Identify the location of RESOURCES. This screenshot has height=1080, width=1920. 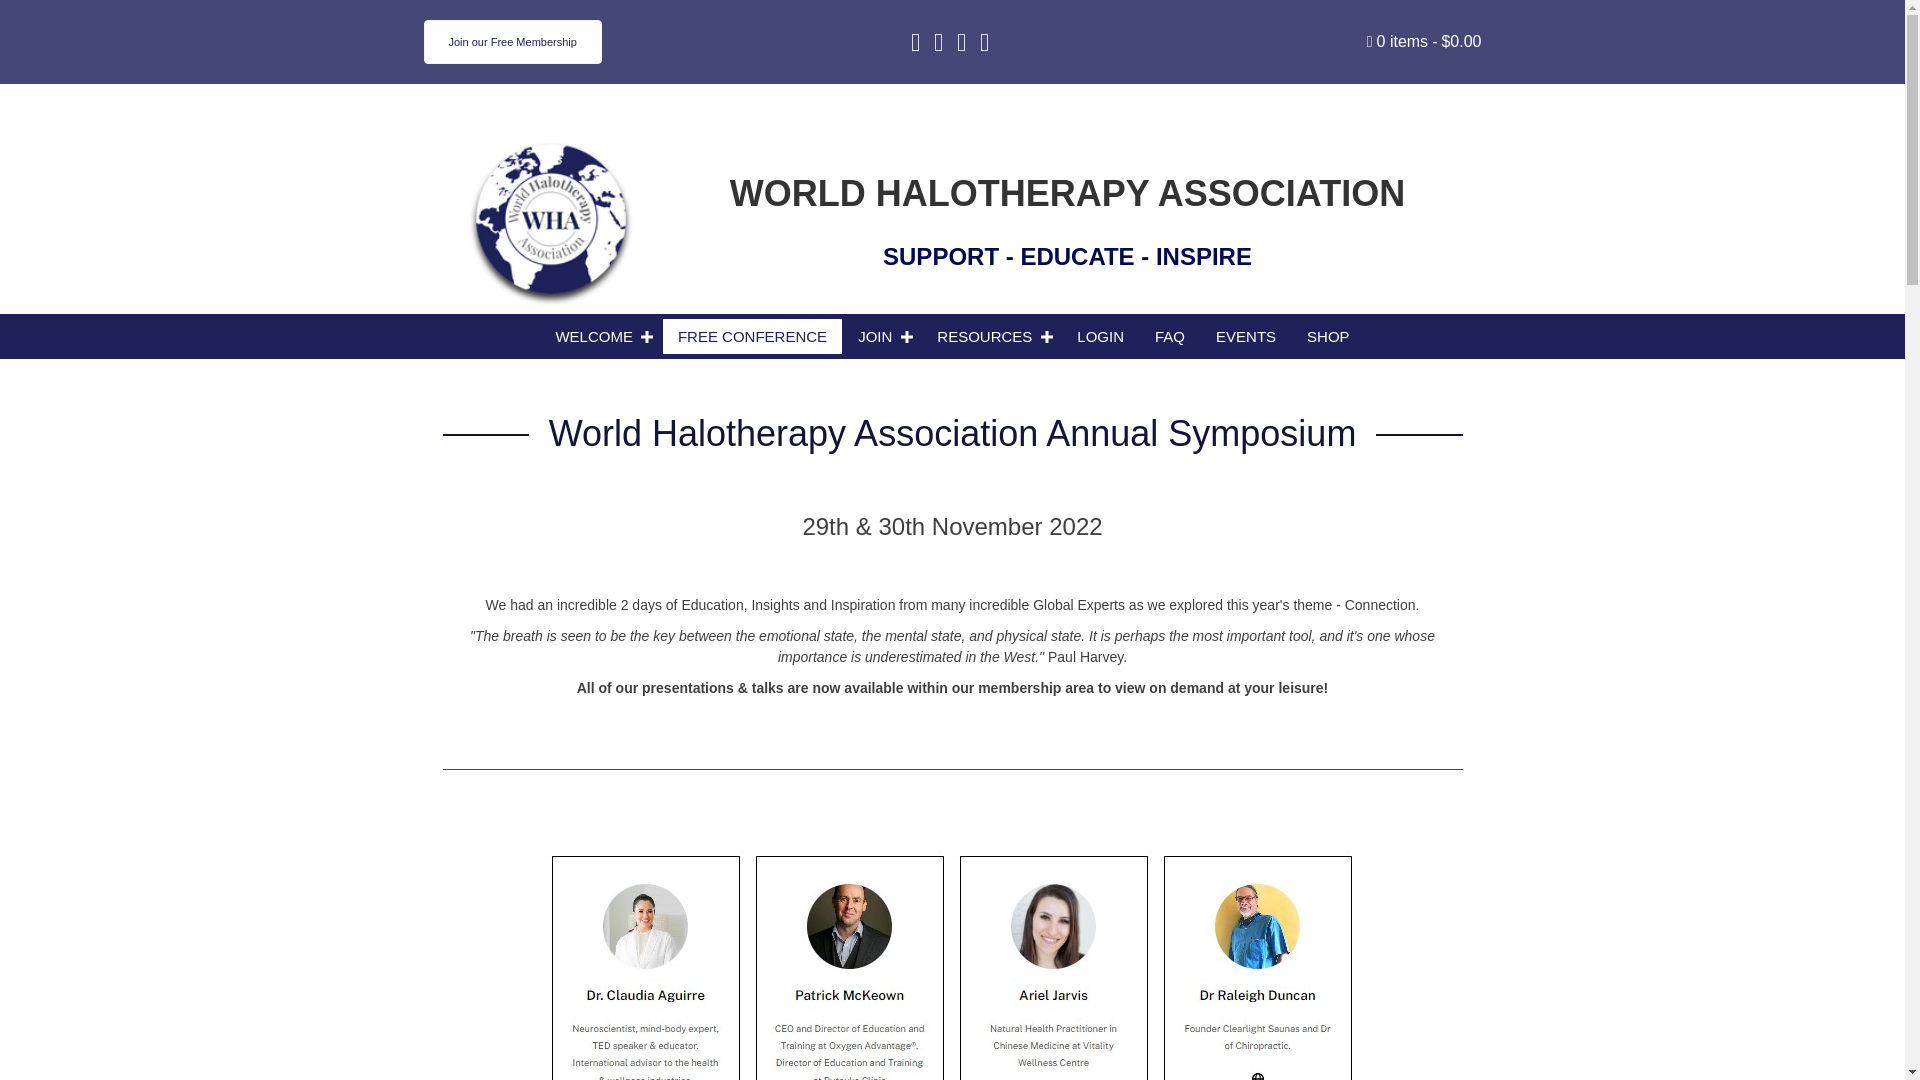
(991, 336).